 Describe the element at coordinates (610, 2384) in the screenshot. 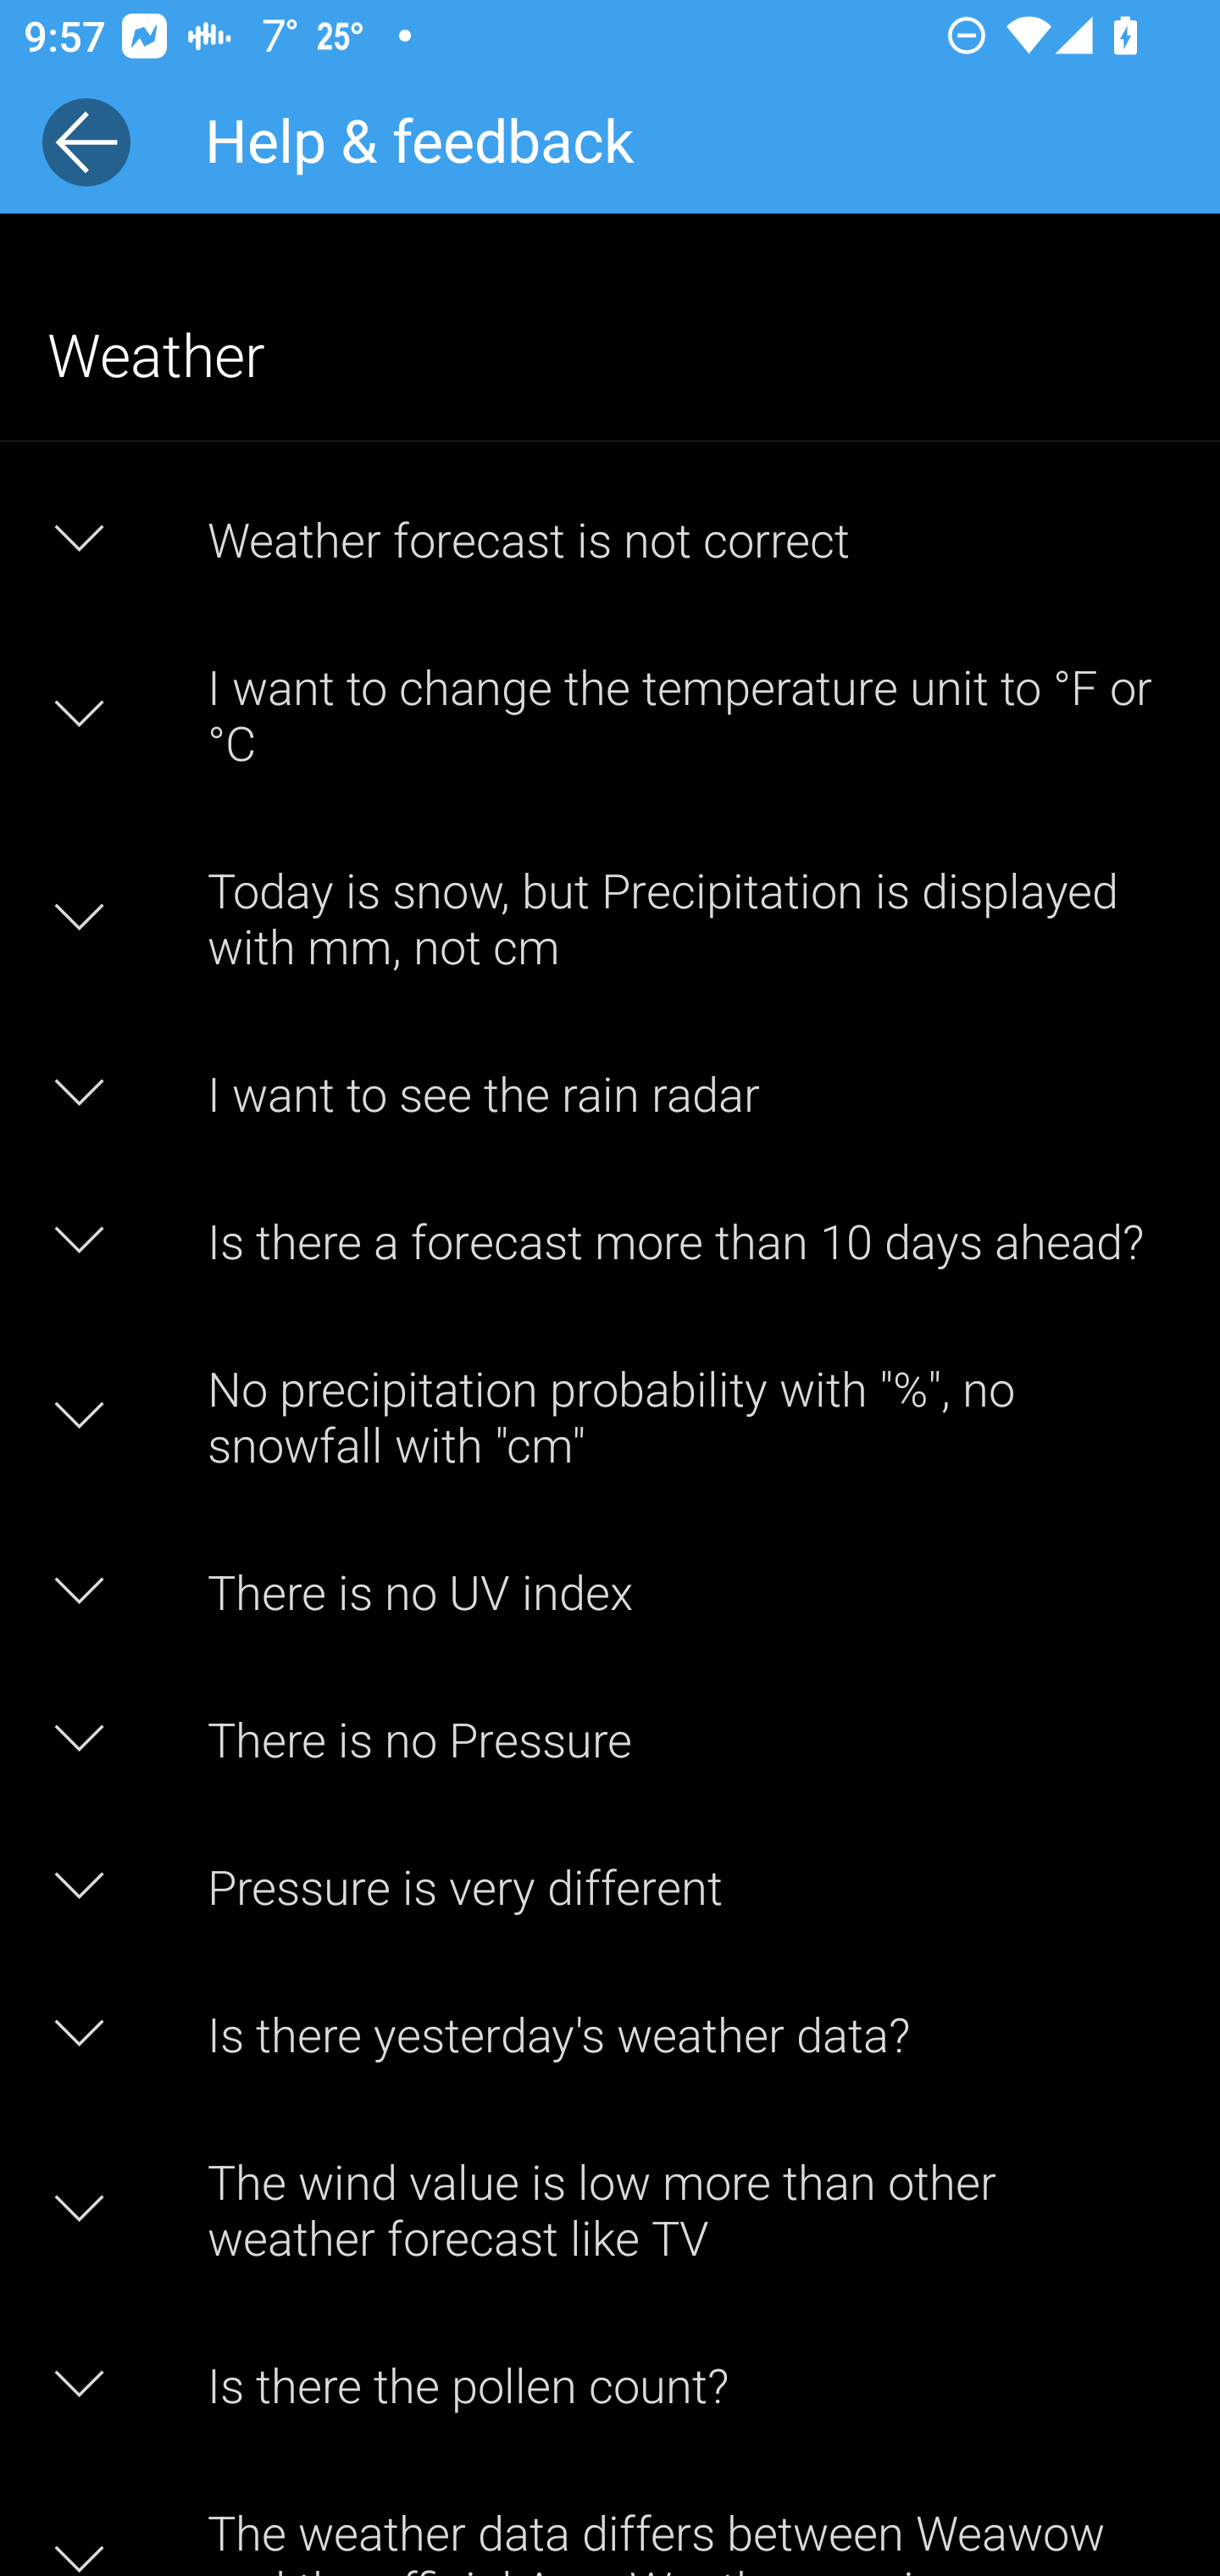

I see `Is there the pollen count? ` at that location.